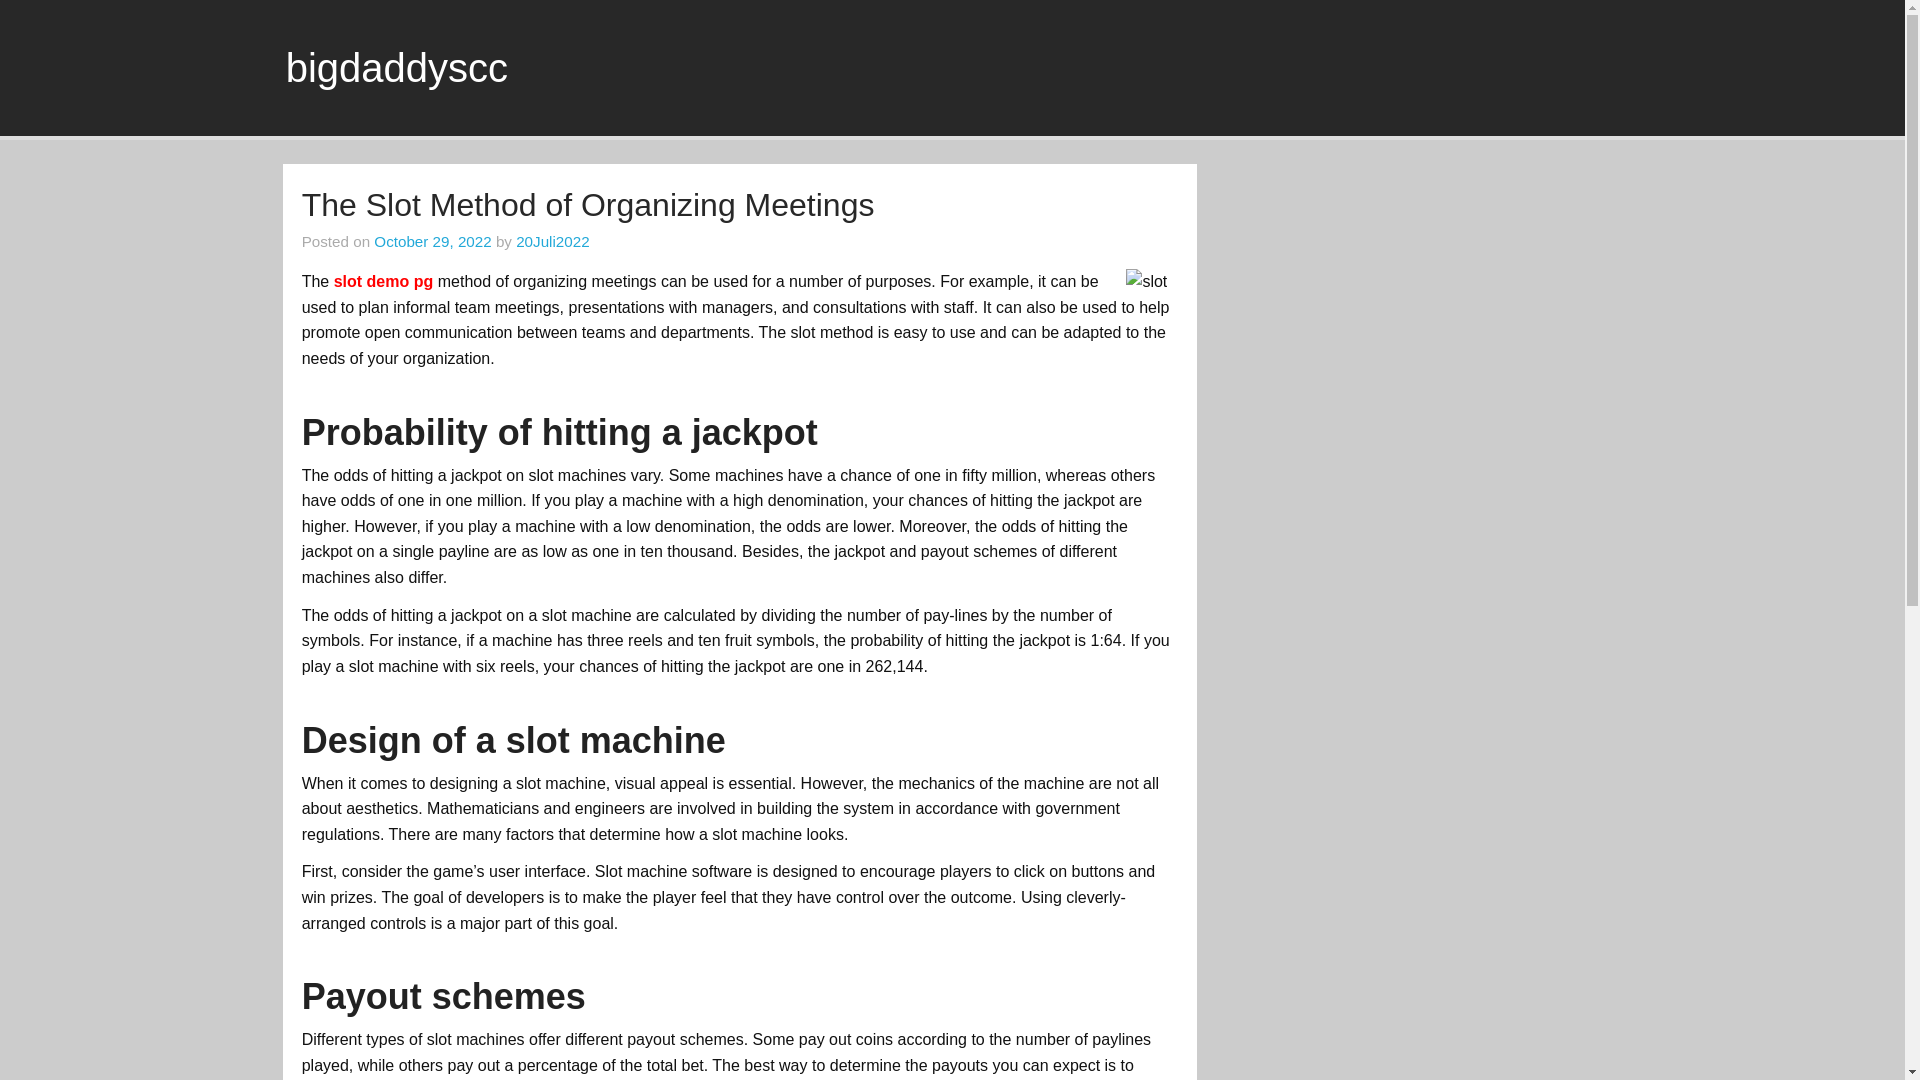  I want to click on slot demo pg, so click(384, 282).